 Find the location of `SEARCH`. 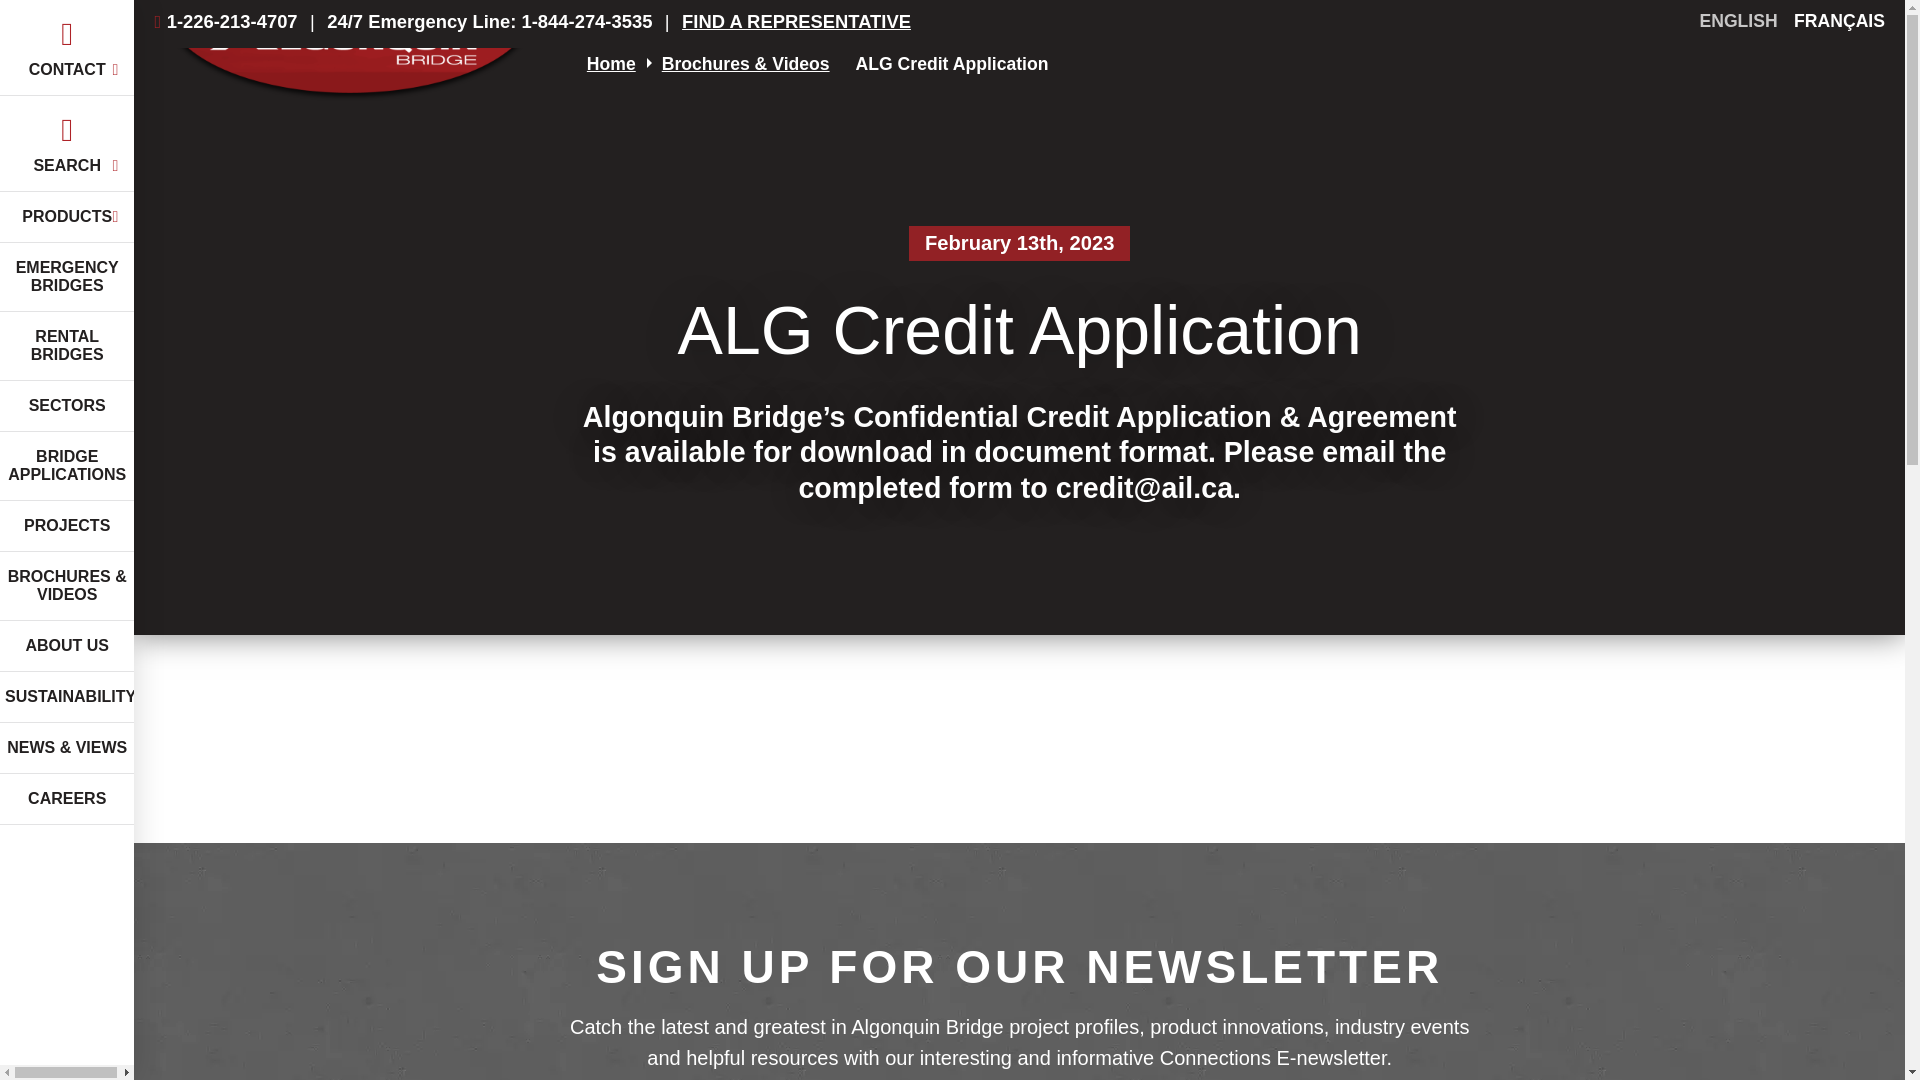

SEARCH is located at coordinates (67, 144).